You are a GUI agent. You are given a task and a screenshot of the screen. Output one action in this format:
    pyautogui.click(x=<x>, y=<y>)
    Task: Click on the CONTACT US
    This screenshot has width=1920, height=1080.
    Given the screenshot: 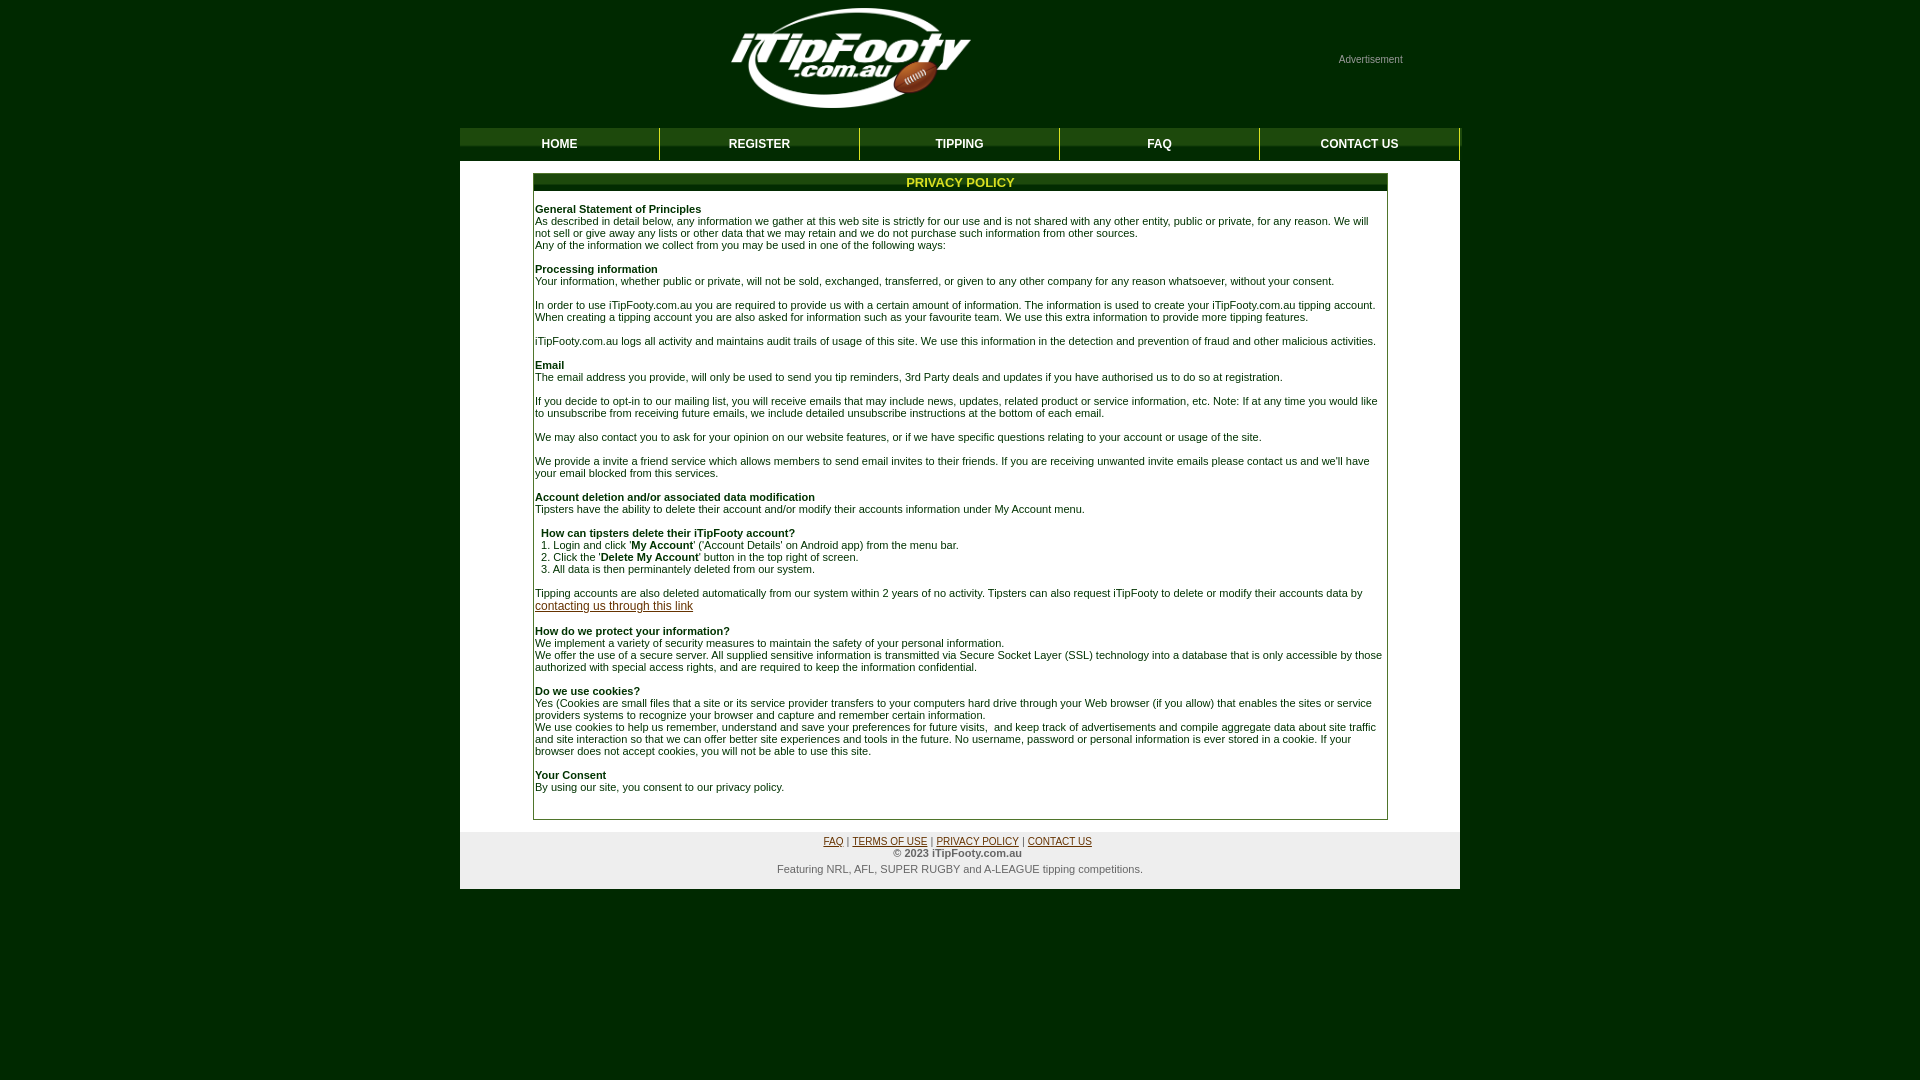 What is the action you would take?
    pyautogui.click(x=1060, y=842)
    